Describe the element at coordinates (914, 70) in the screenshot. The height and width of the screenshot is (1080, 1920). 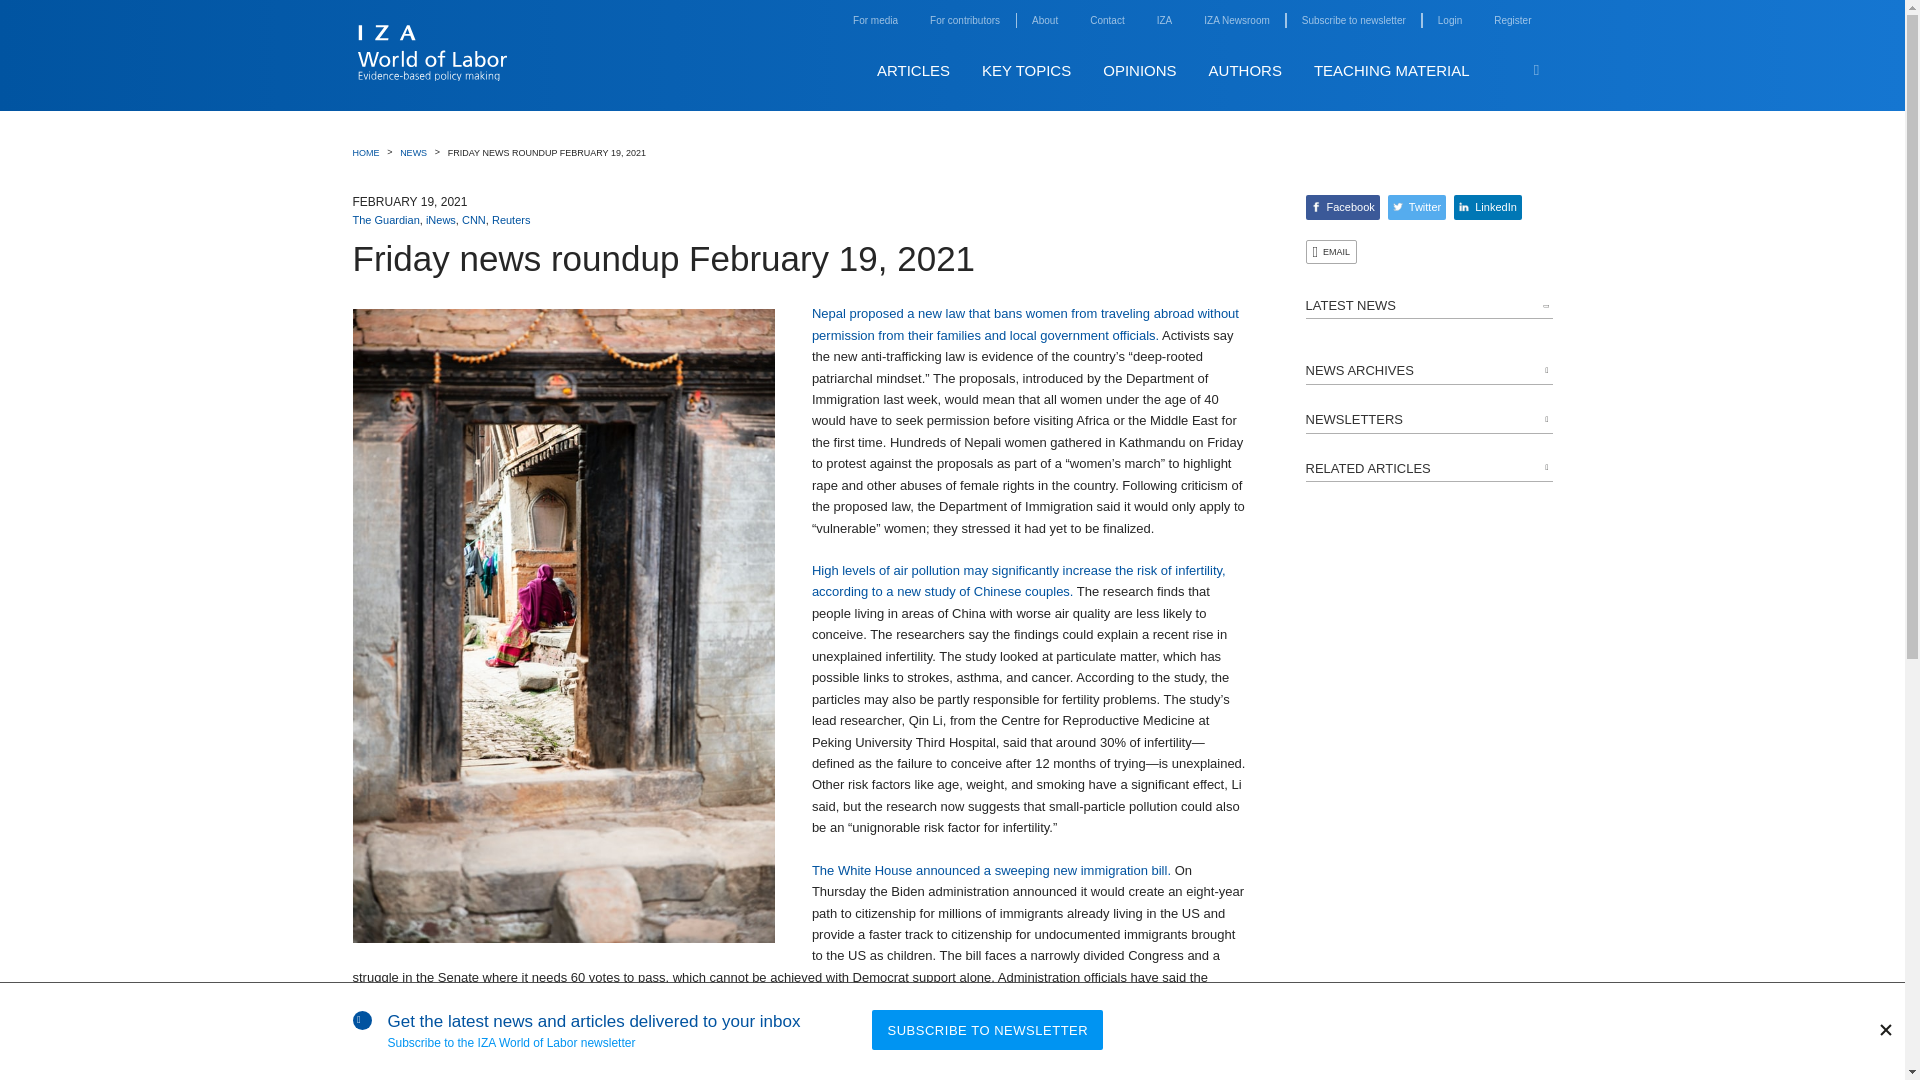
I see `ARTICLES` at that location.